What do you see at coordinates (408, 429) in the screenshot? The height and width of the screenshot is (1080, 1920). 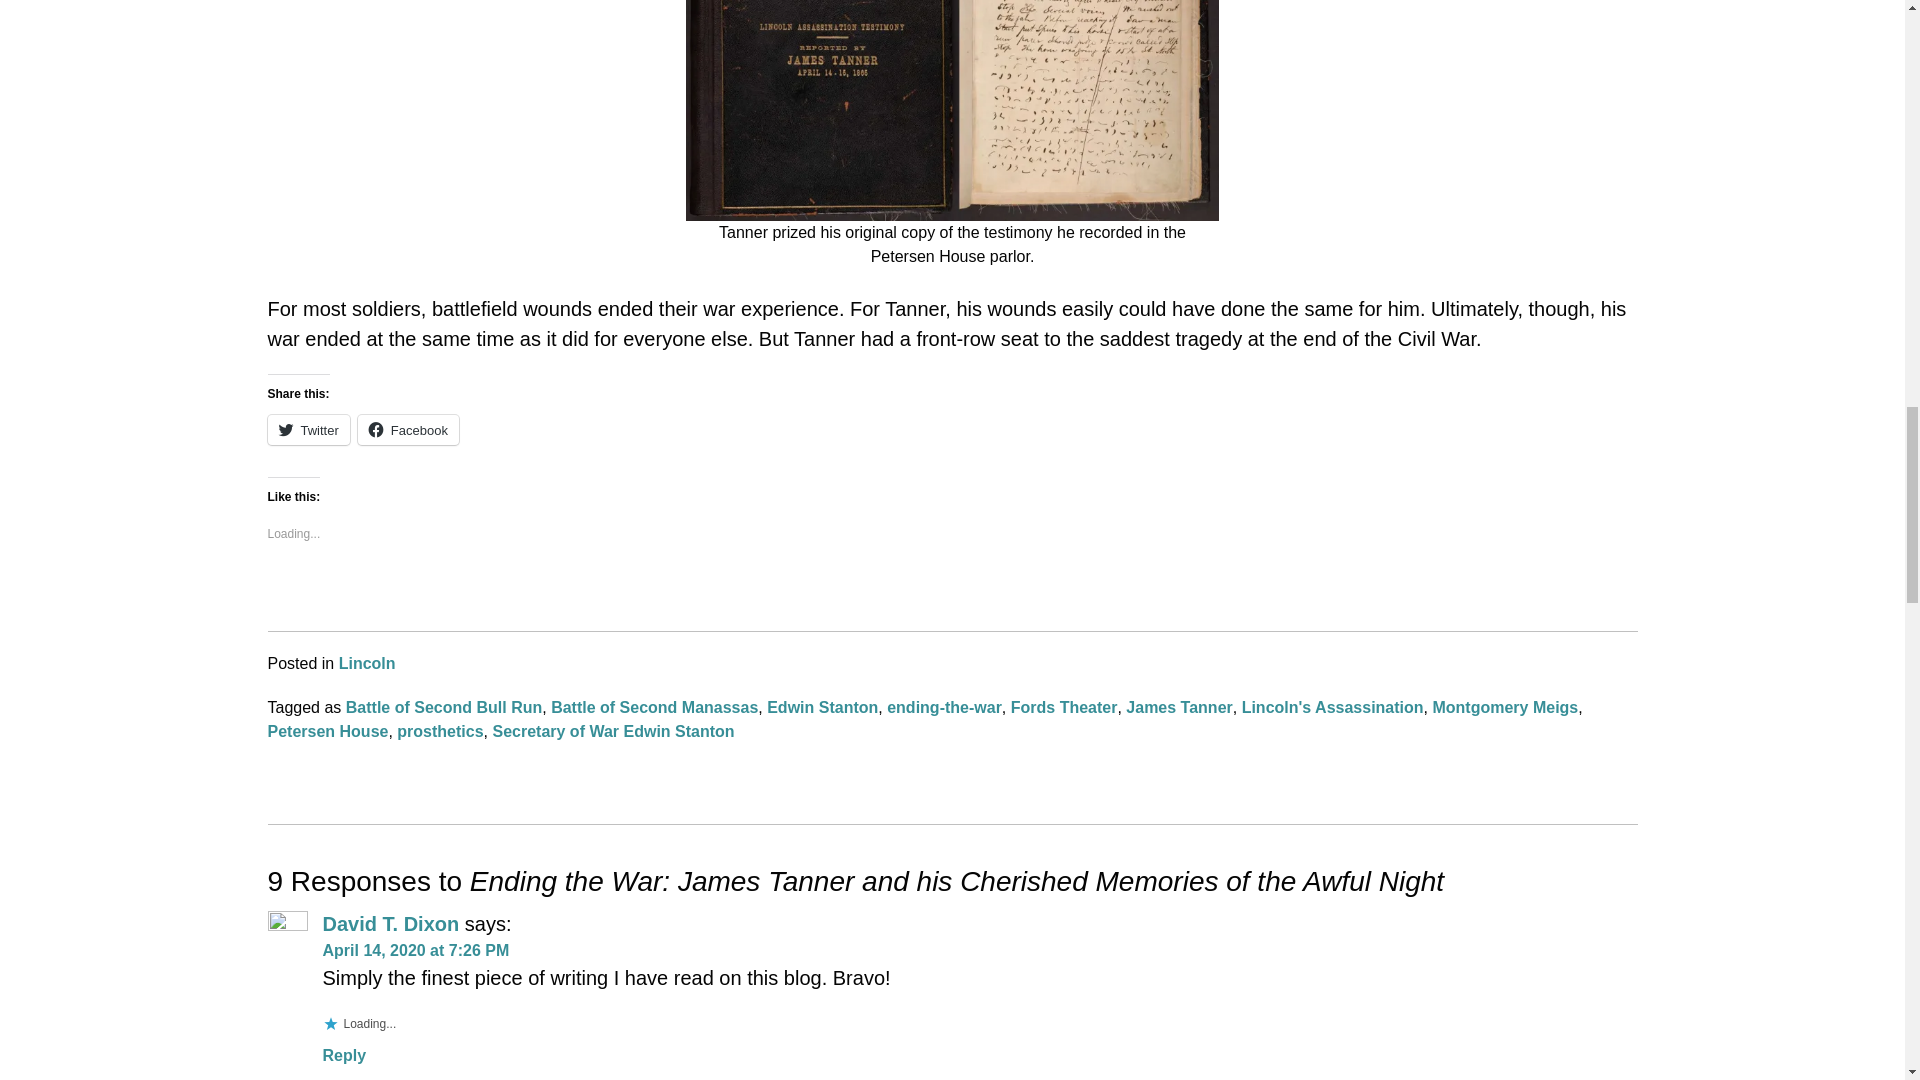 I see `Facebook` at bounding box center [408, 429].